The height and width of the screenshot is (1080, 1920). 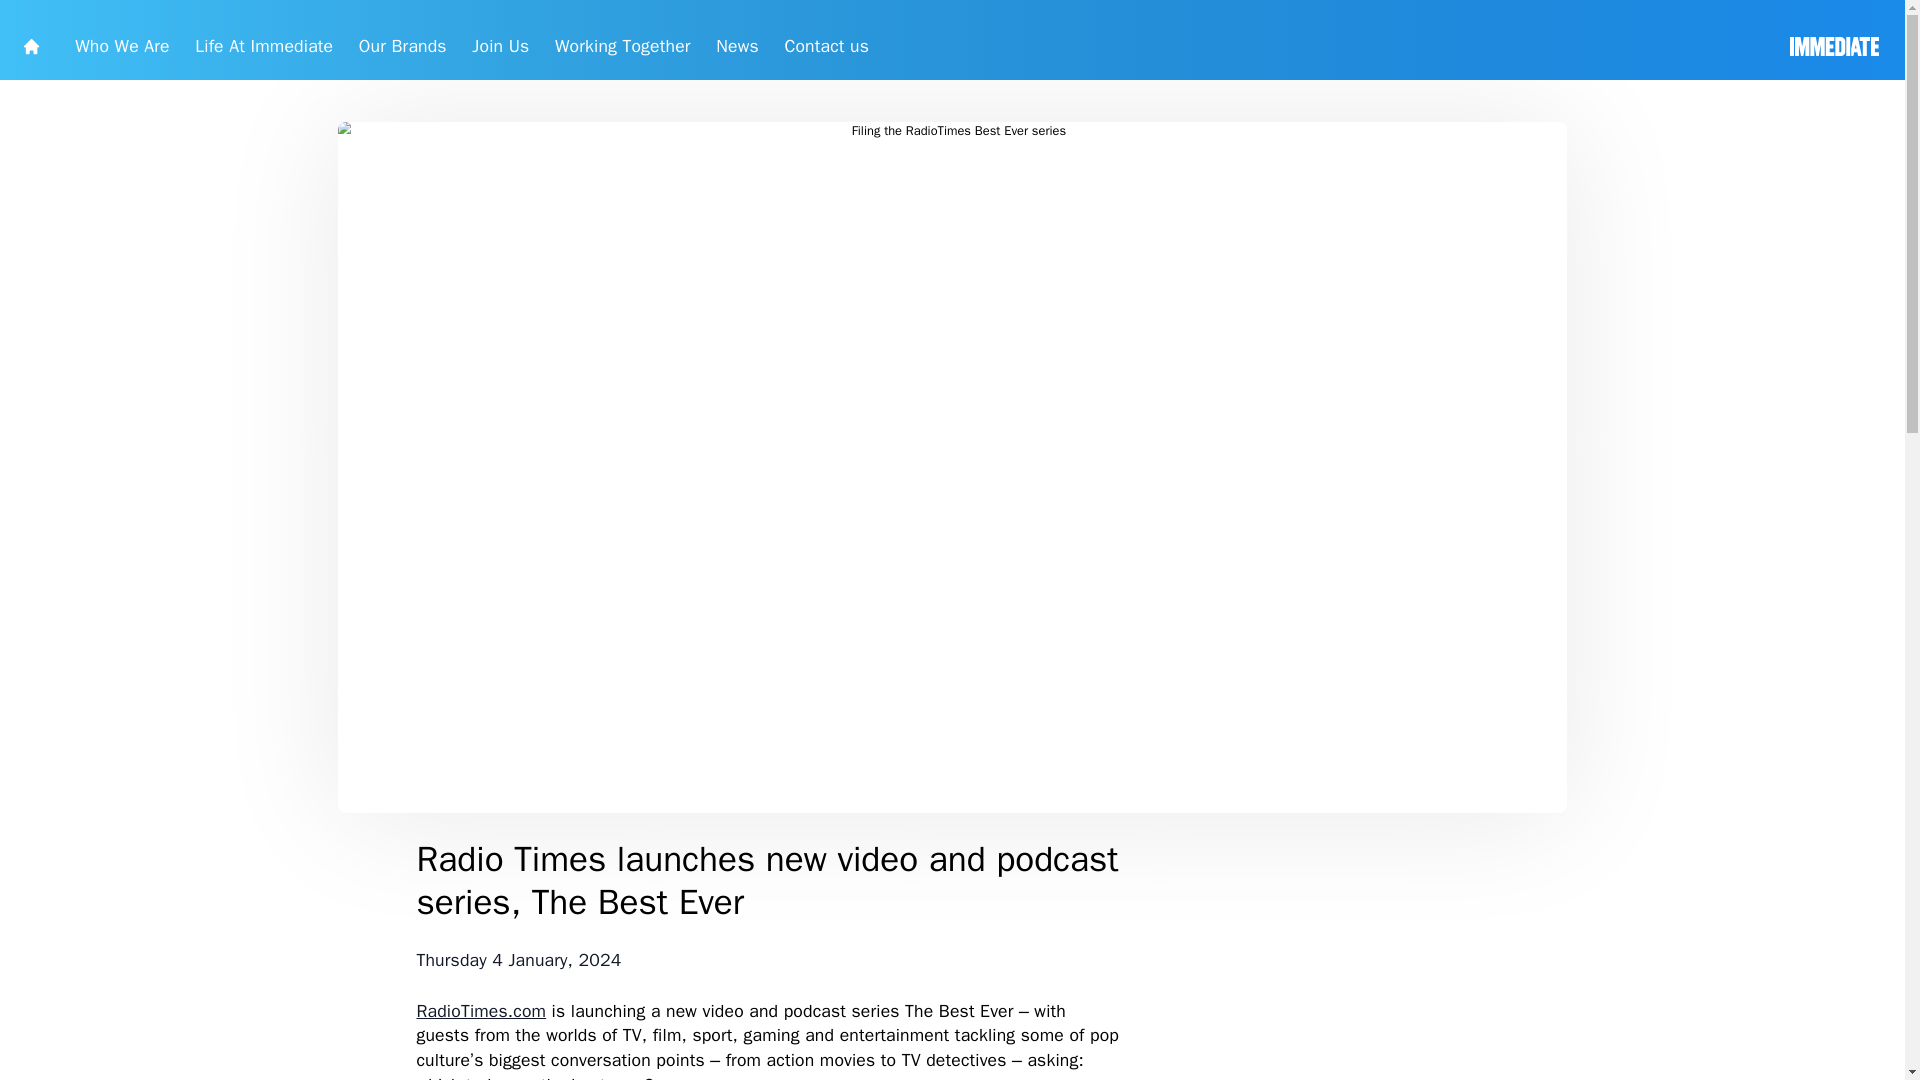 What do you see at coordinates (1032, 50) in the screenshot?
I see `Contact us` at bounding box center [1032, 50].